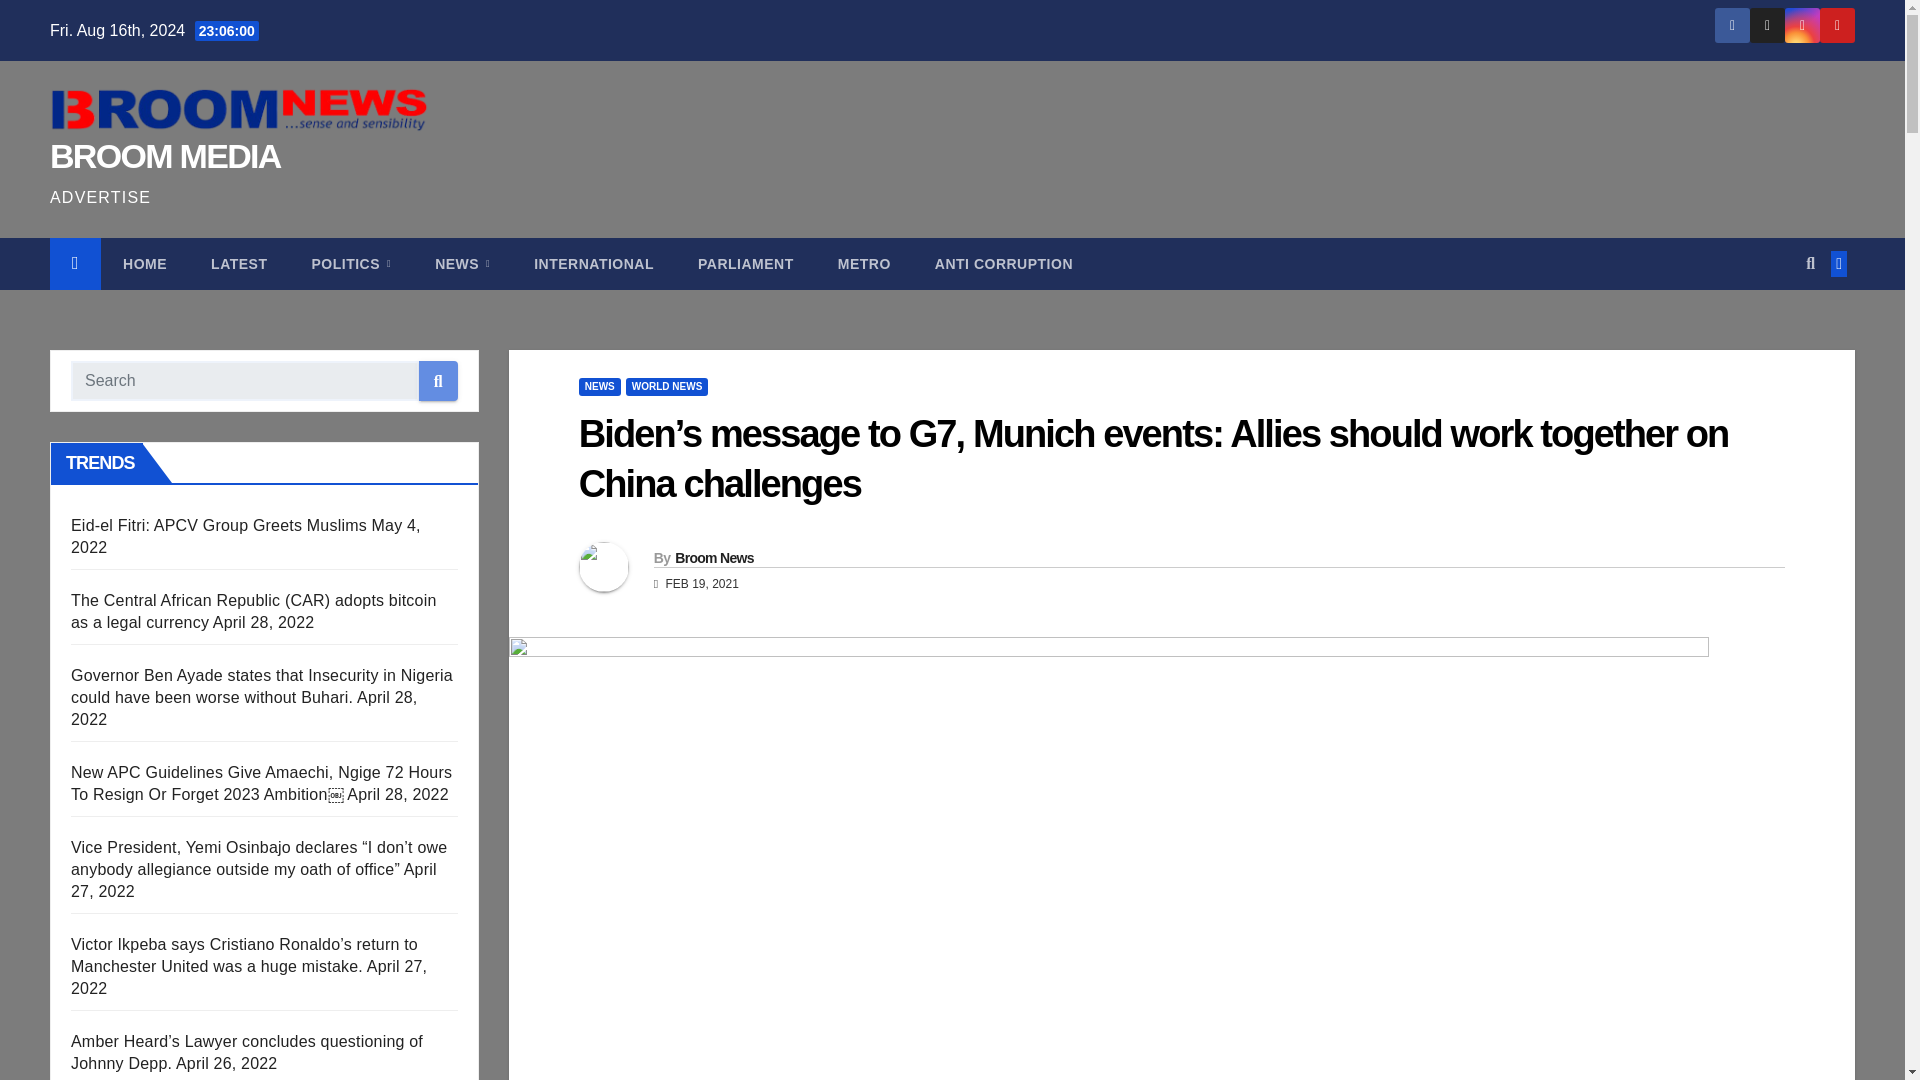 This screenshot has height=1080, width=1920. I want to click on METRO, so click(864, 264).